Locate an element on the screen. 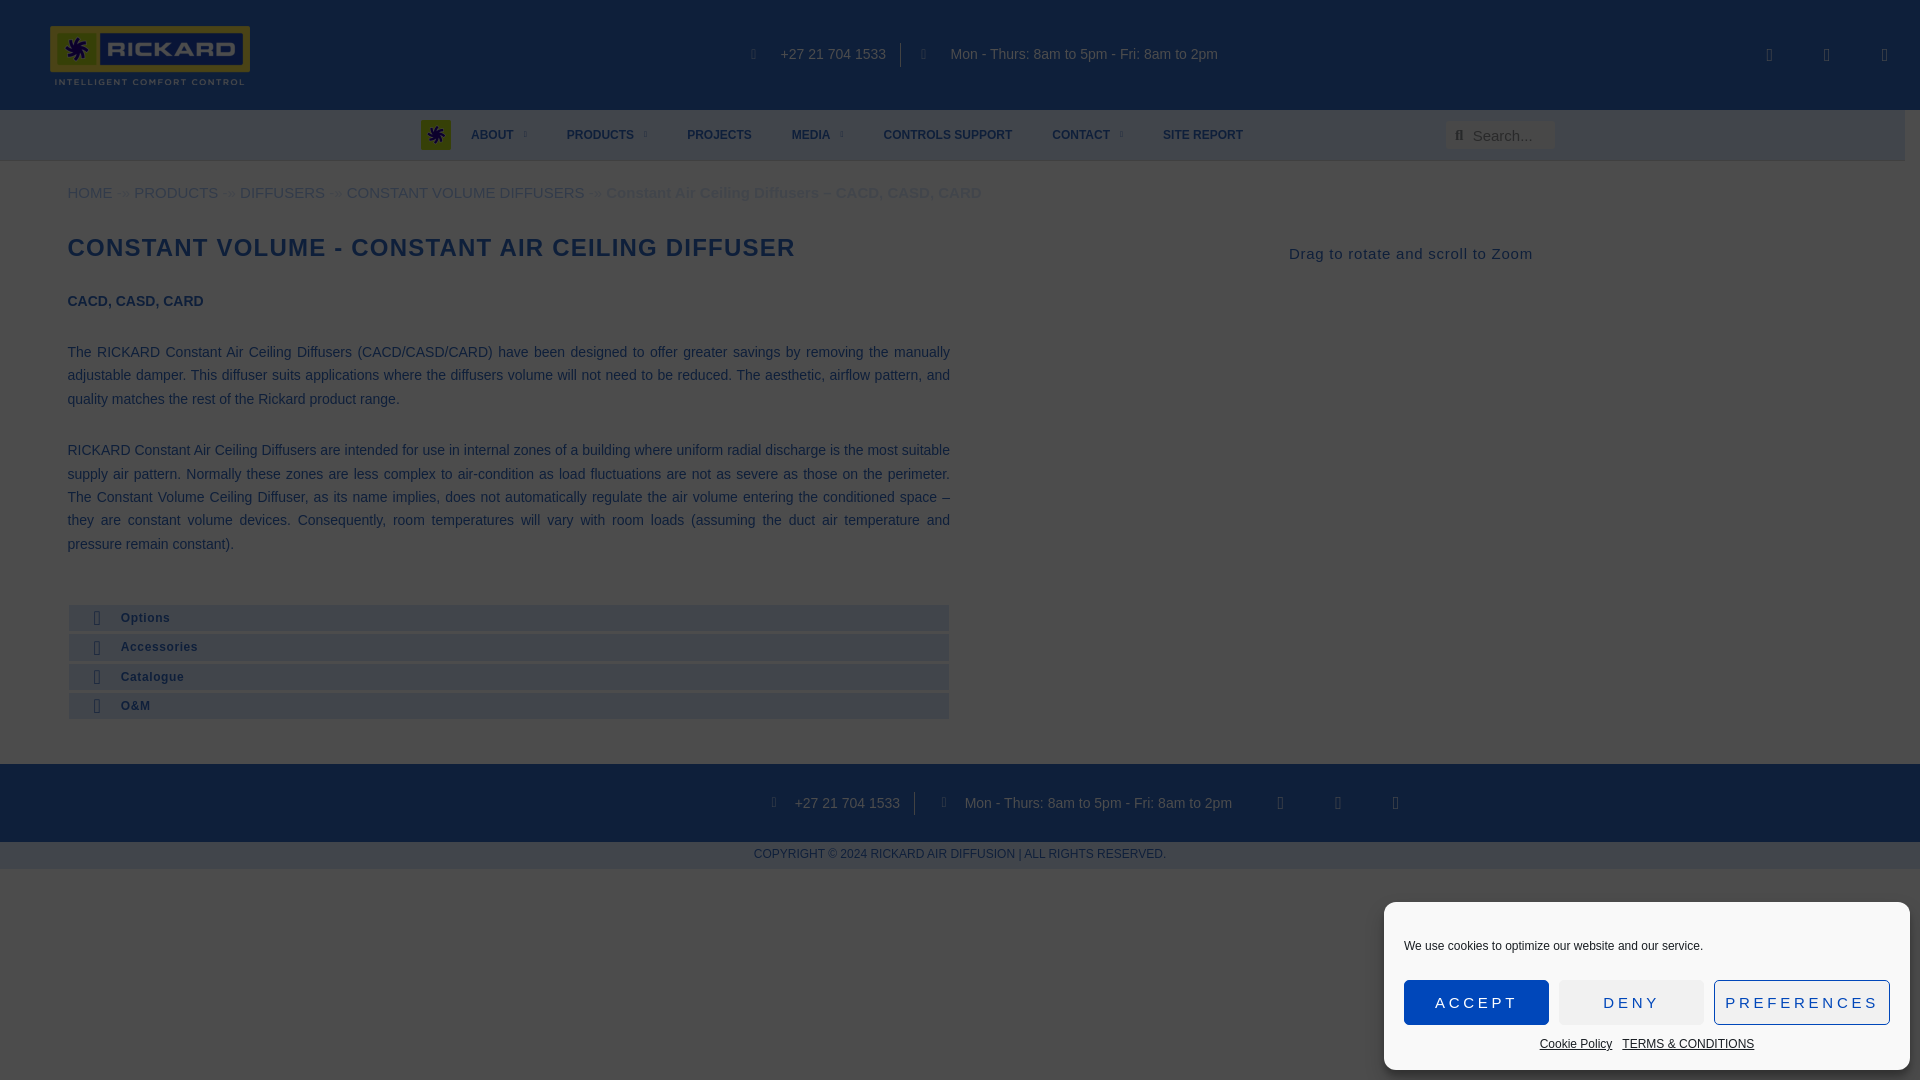 The height and width of the screenshot is (1080, 1920). PRODUCTS is located at coordinates (606, 134).